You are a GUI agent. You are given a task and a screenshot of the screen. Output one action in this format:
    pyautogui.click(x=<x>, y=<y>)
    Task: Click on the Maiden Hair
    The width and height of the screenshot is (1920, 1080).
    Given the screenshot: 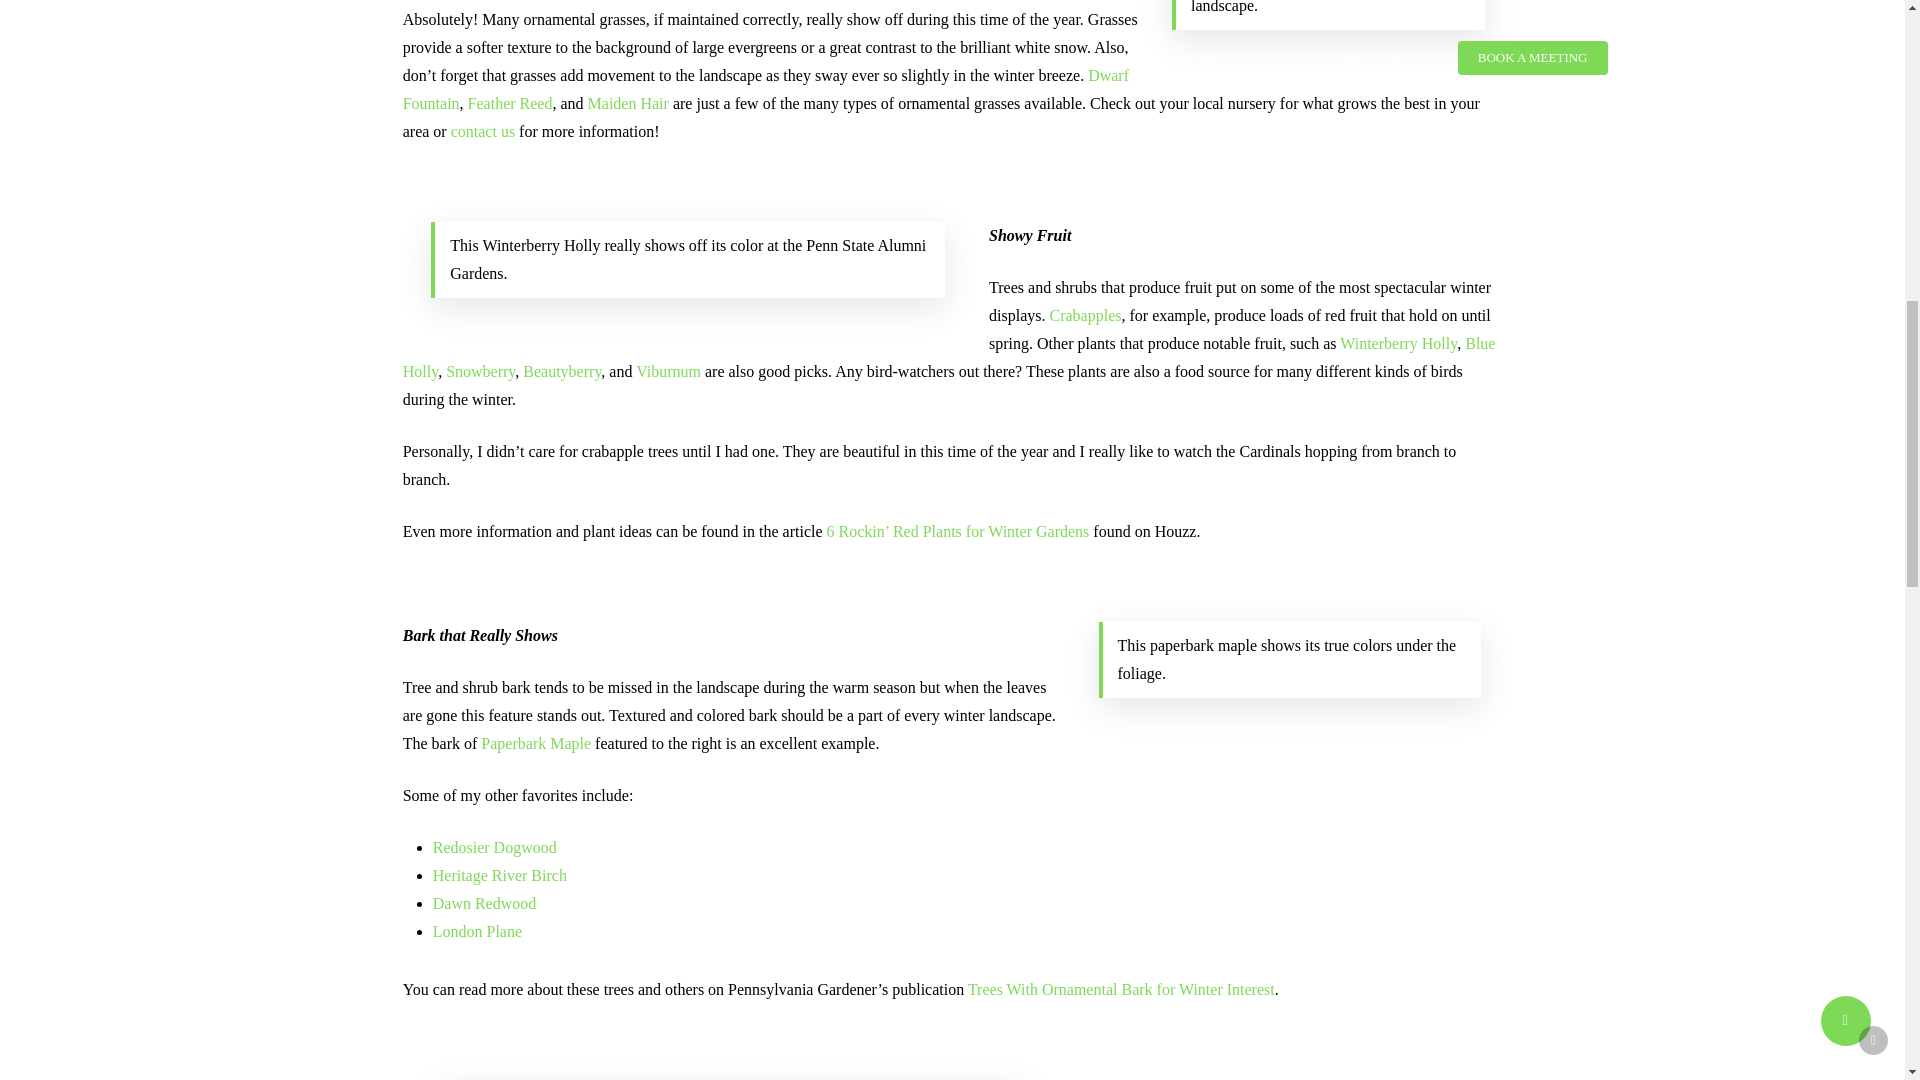 What is the action you would take?
    pyautogui.click(x=628, y=104)
    